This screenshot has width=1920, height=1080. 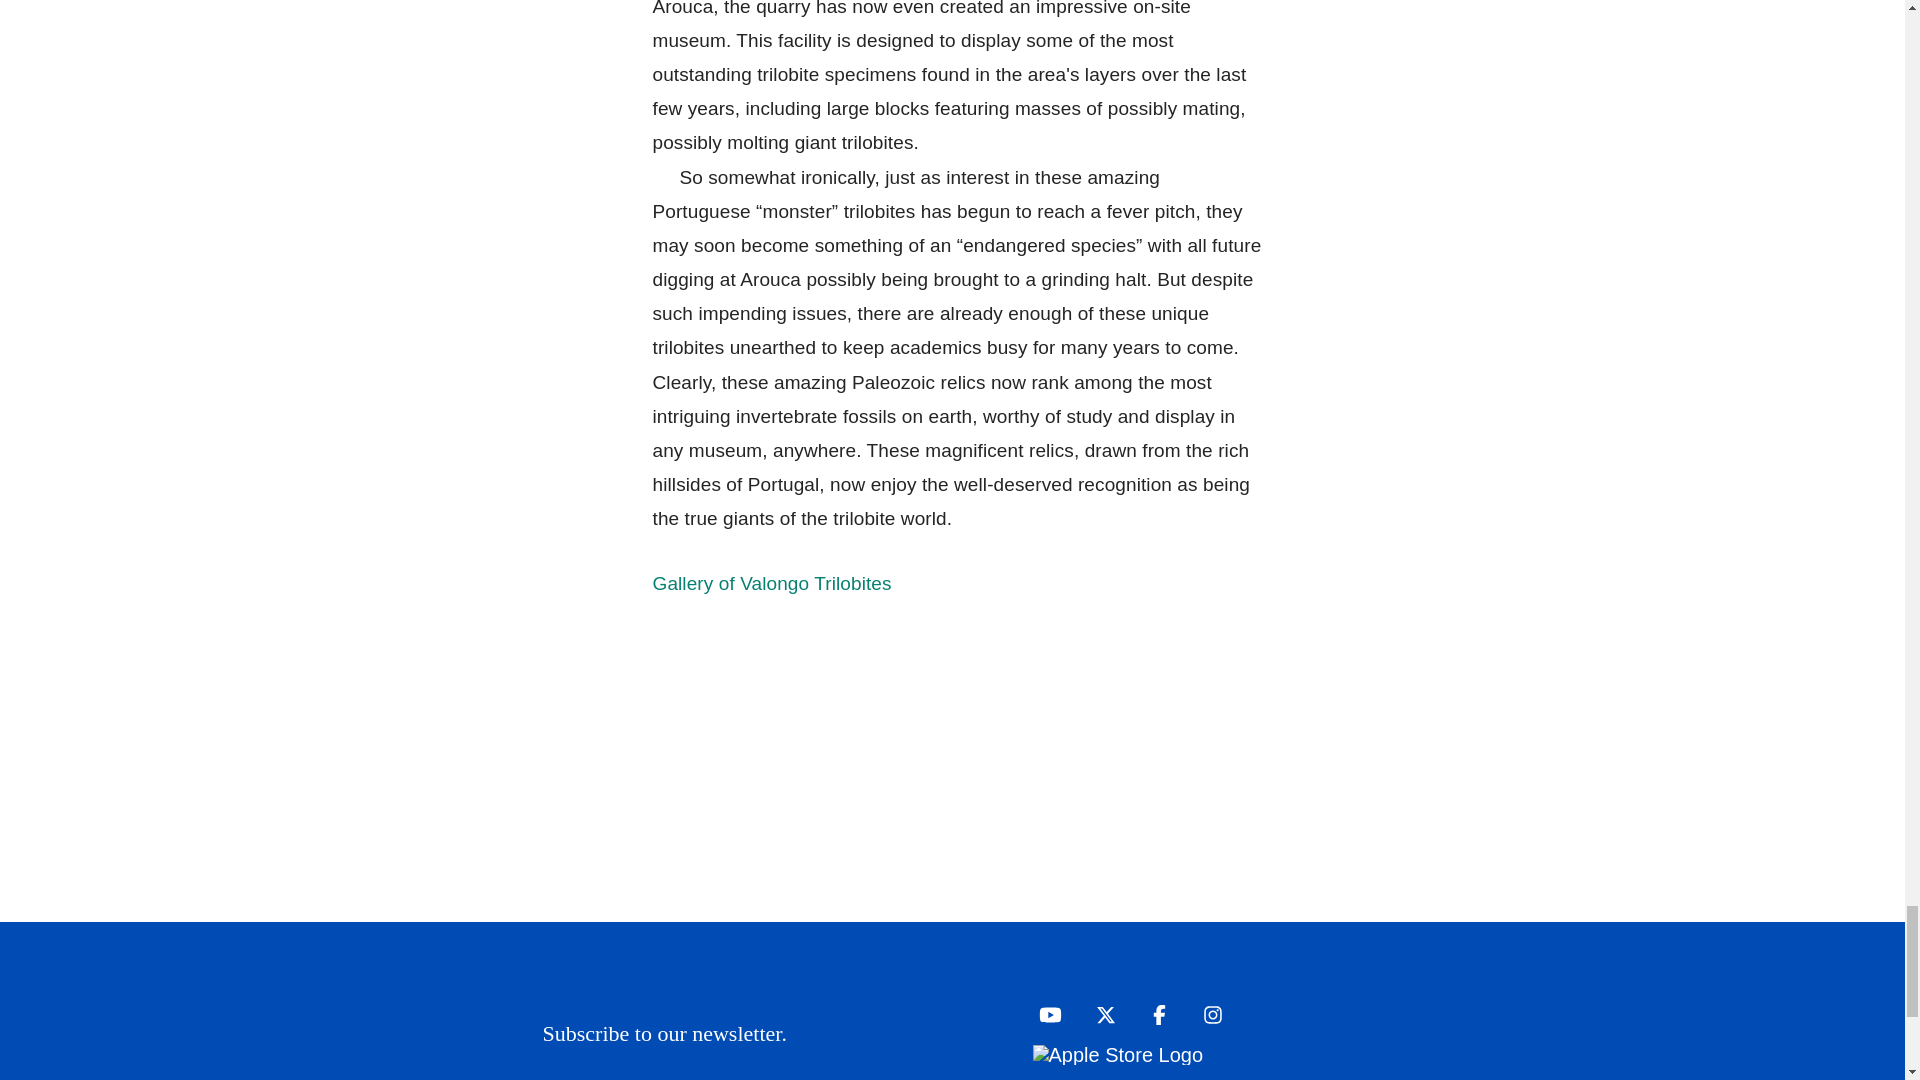 I want to click on Download App on the Apple Store, so click(x=1118, y=1054).